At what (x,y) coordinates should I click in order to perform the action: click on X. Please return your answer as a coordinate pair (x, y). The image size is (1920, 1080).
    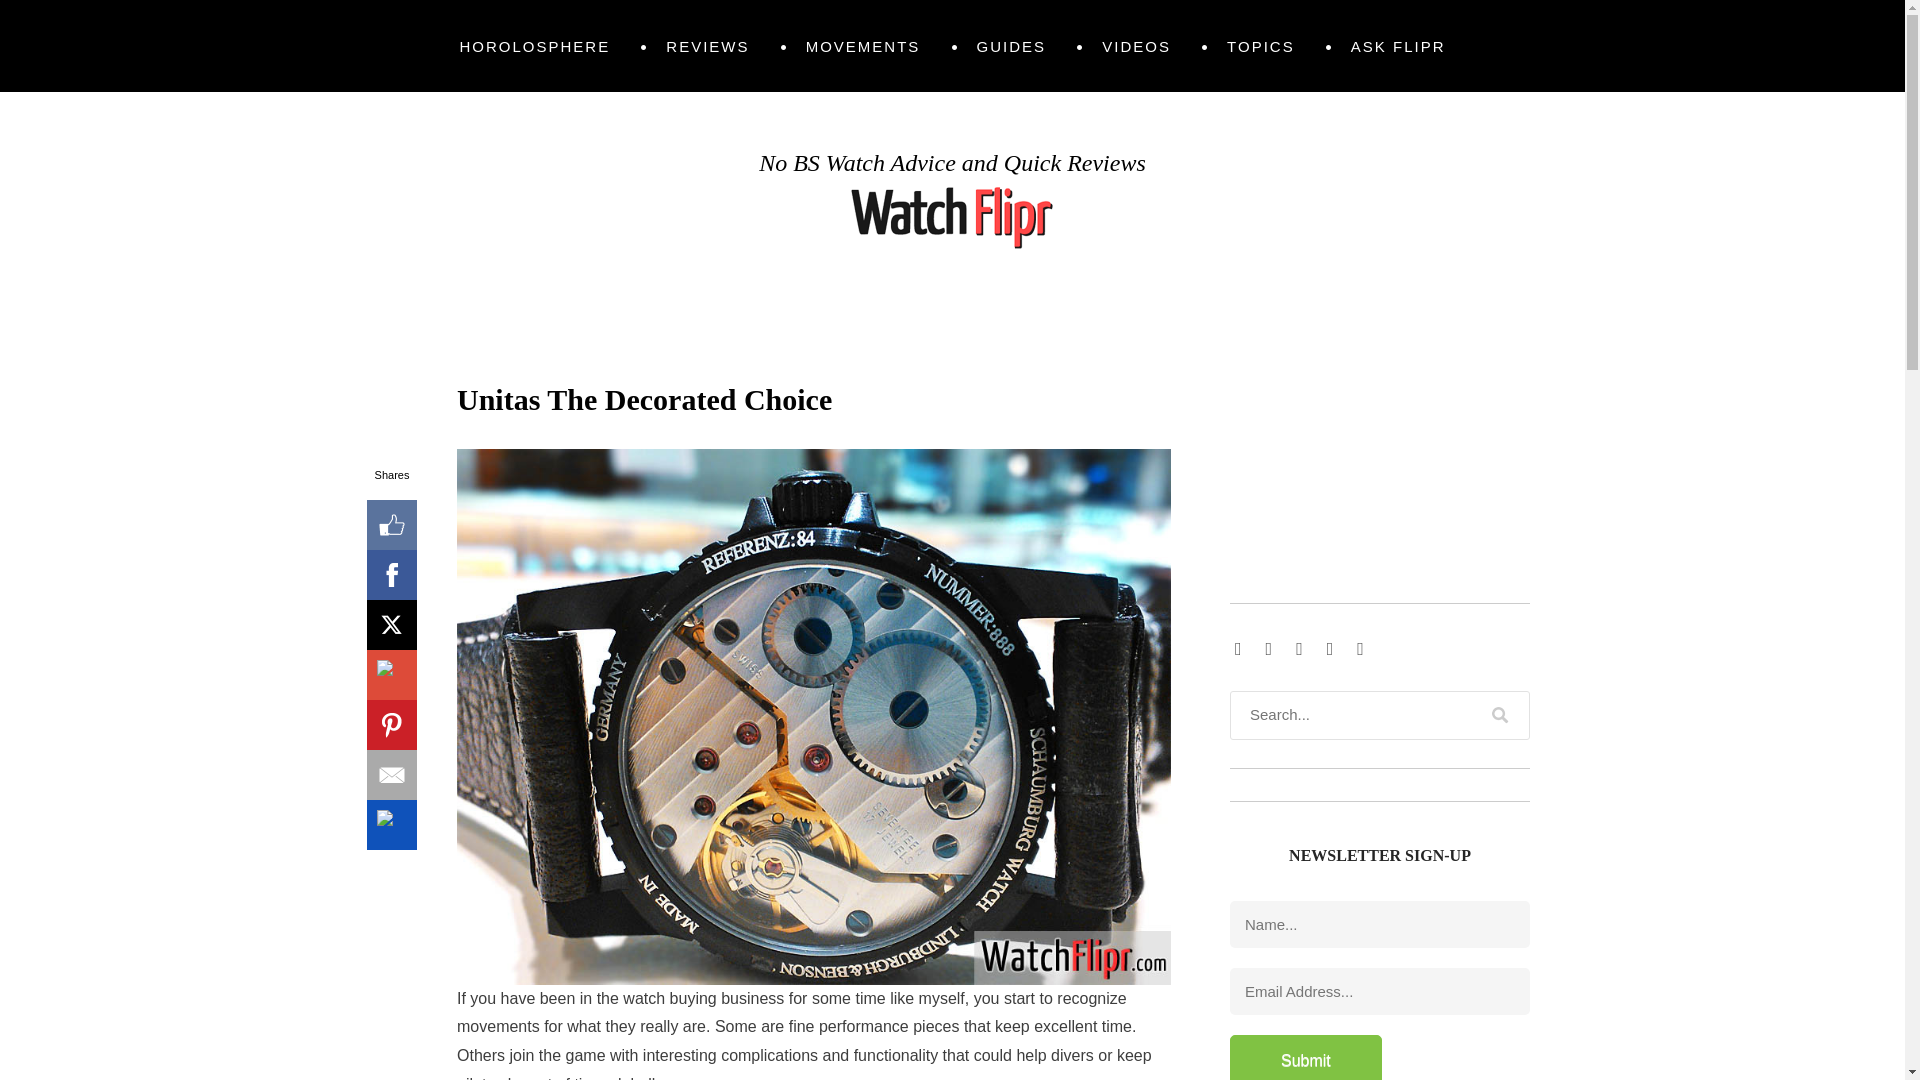
    Looking at the image, I should click on (391, 625).